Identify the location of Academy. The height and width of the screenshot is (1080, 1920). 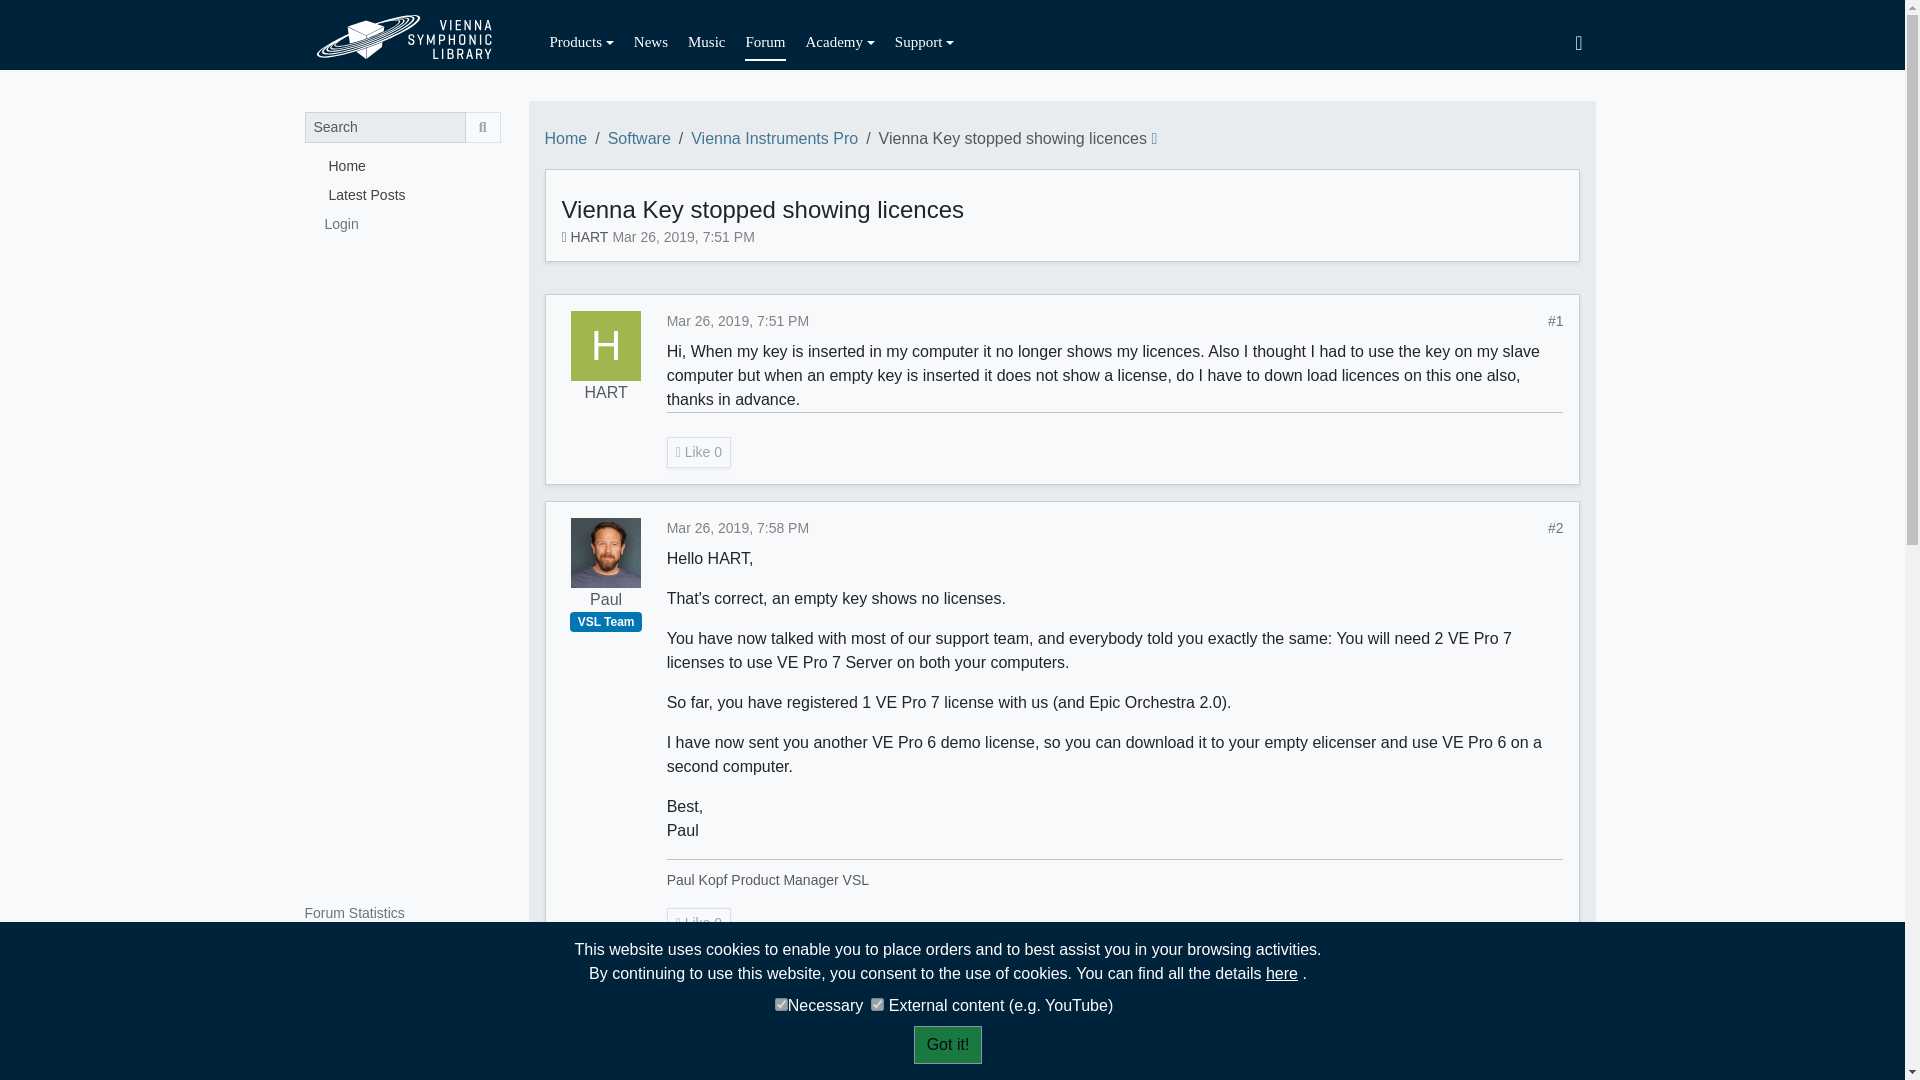
(840, 42).